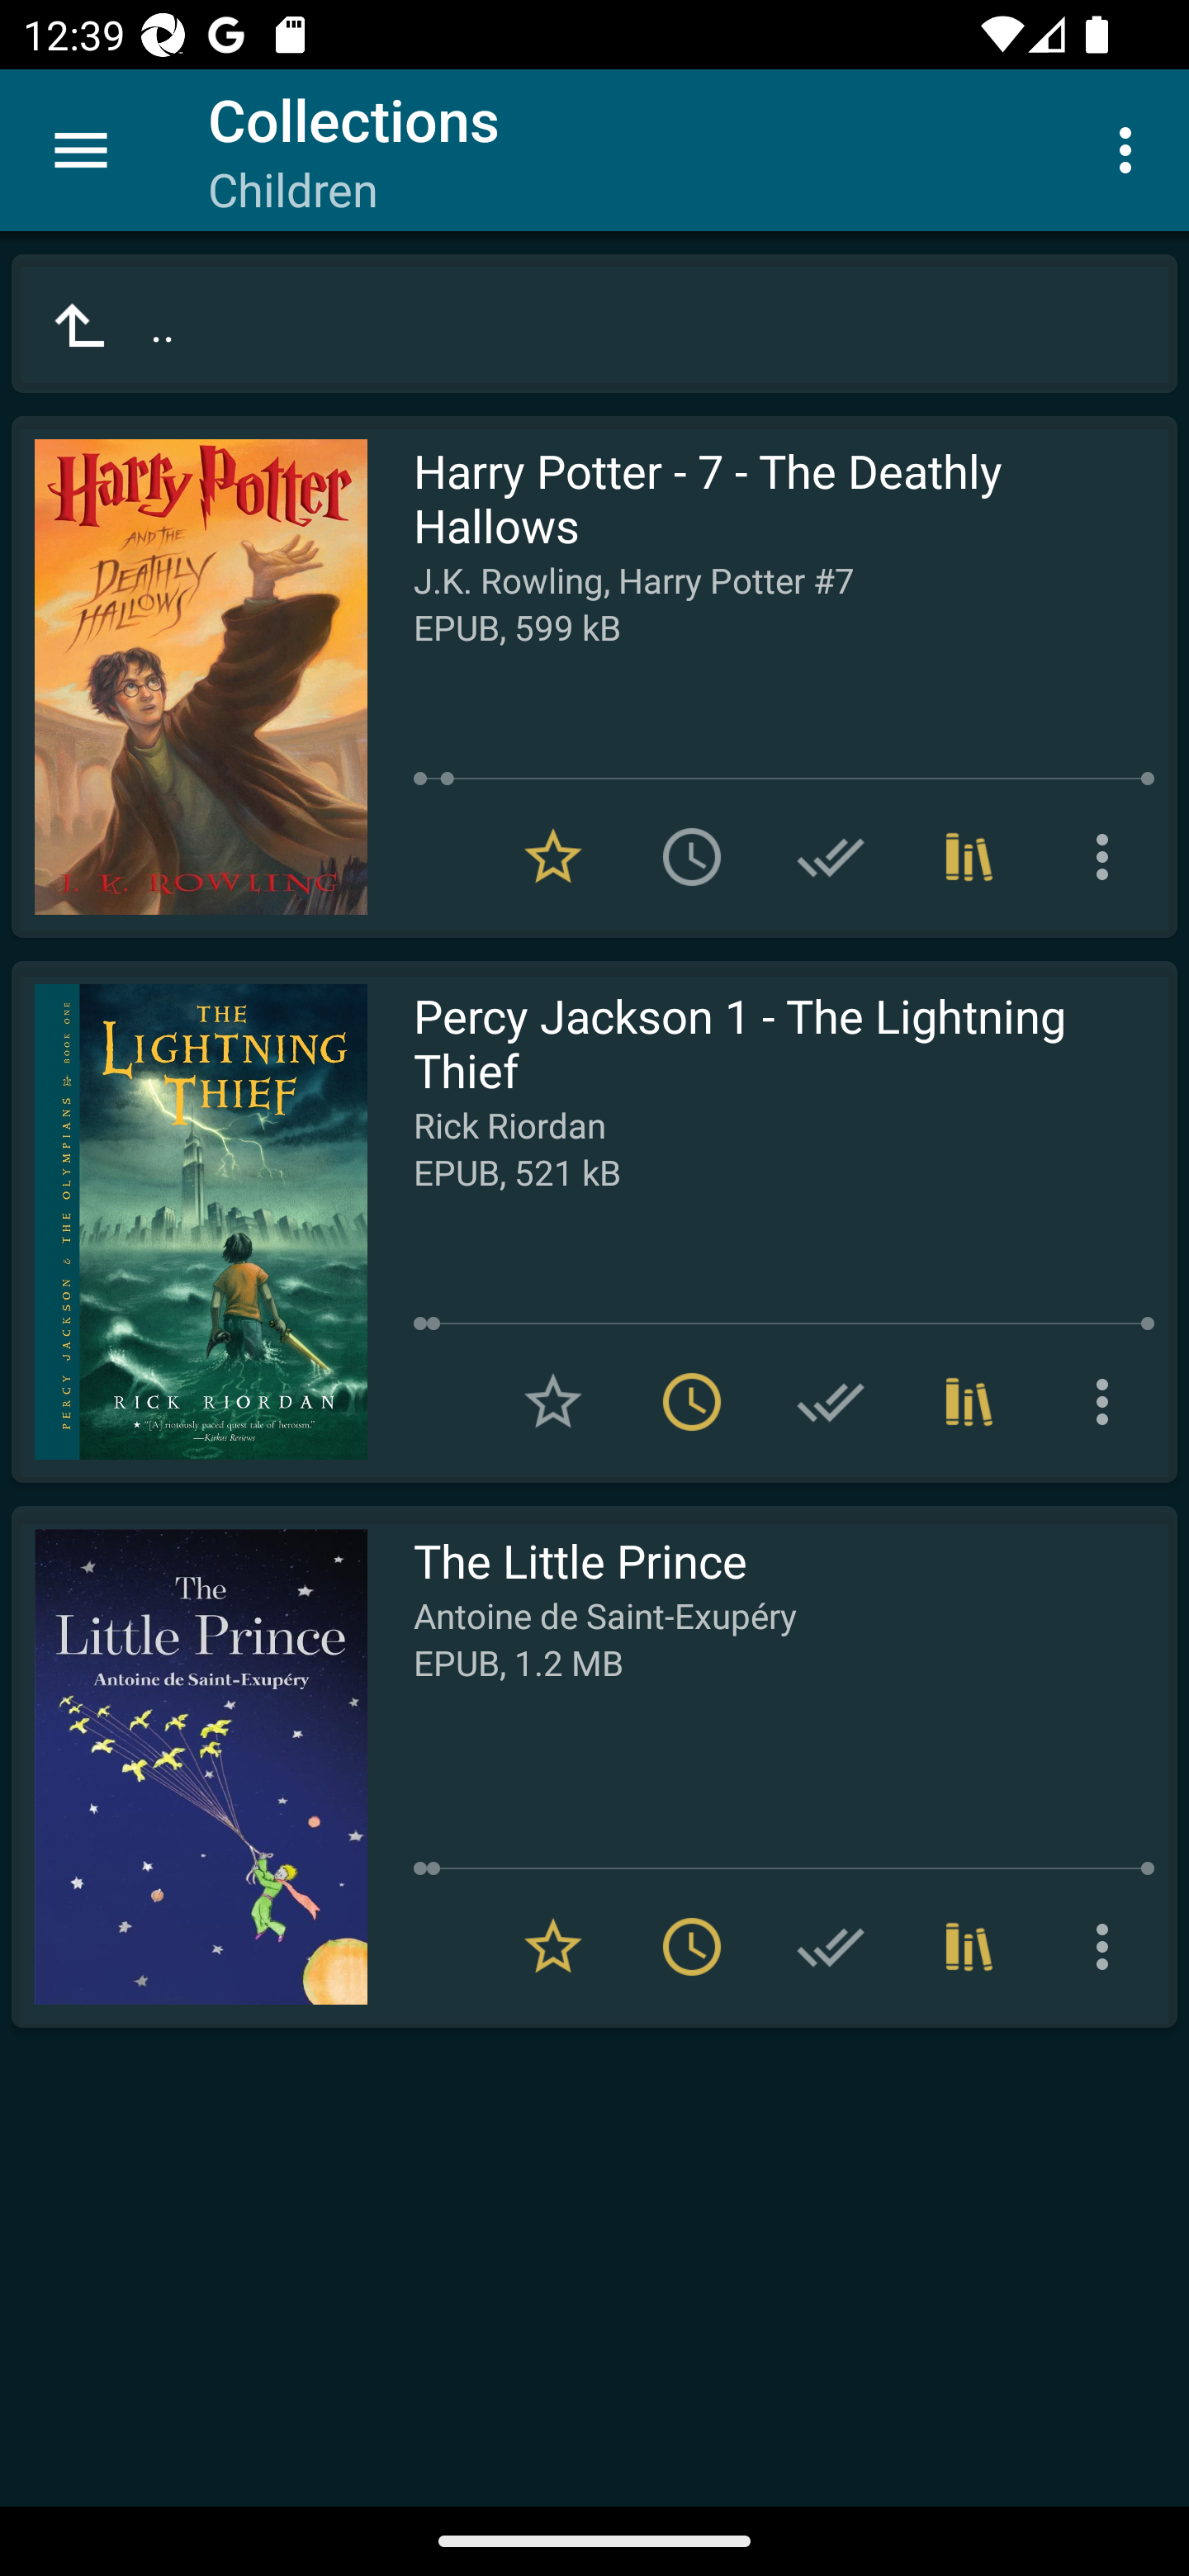 This screenshot has height=2576, width=1189. What do you see at coordinates (594, 324) in the screenshot?
I see `..` at bounding box center [594, 324].